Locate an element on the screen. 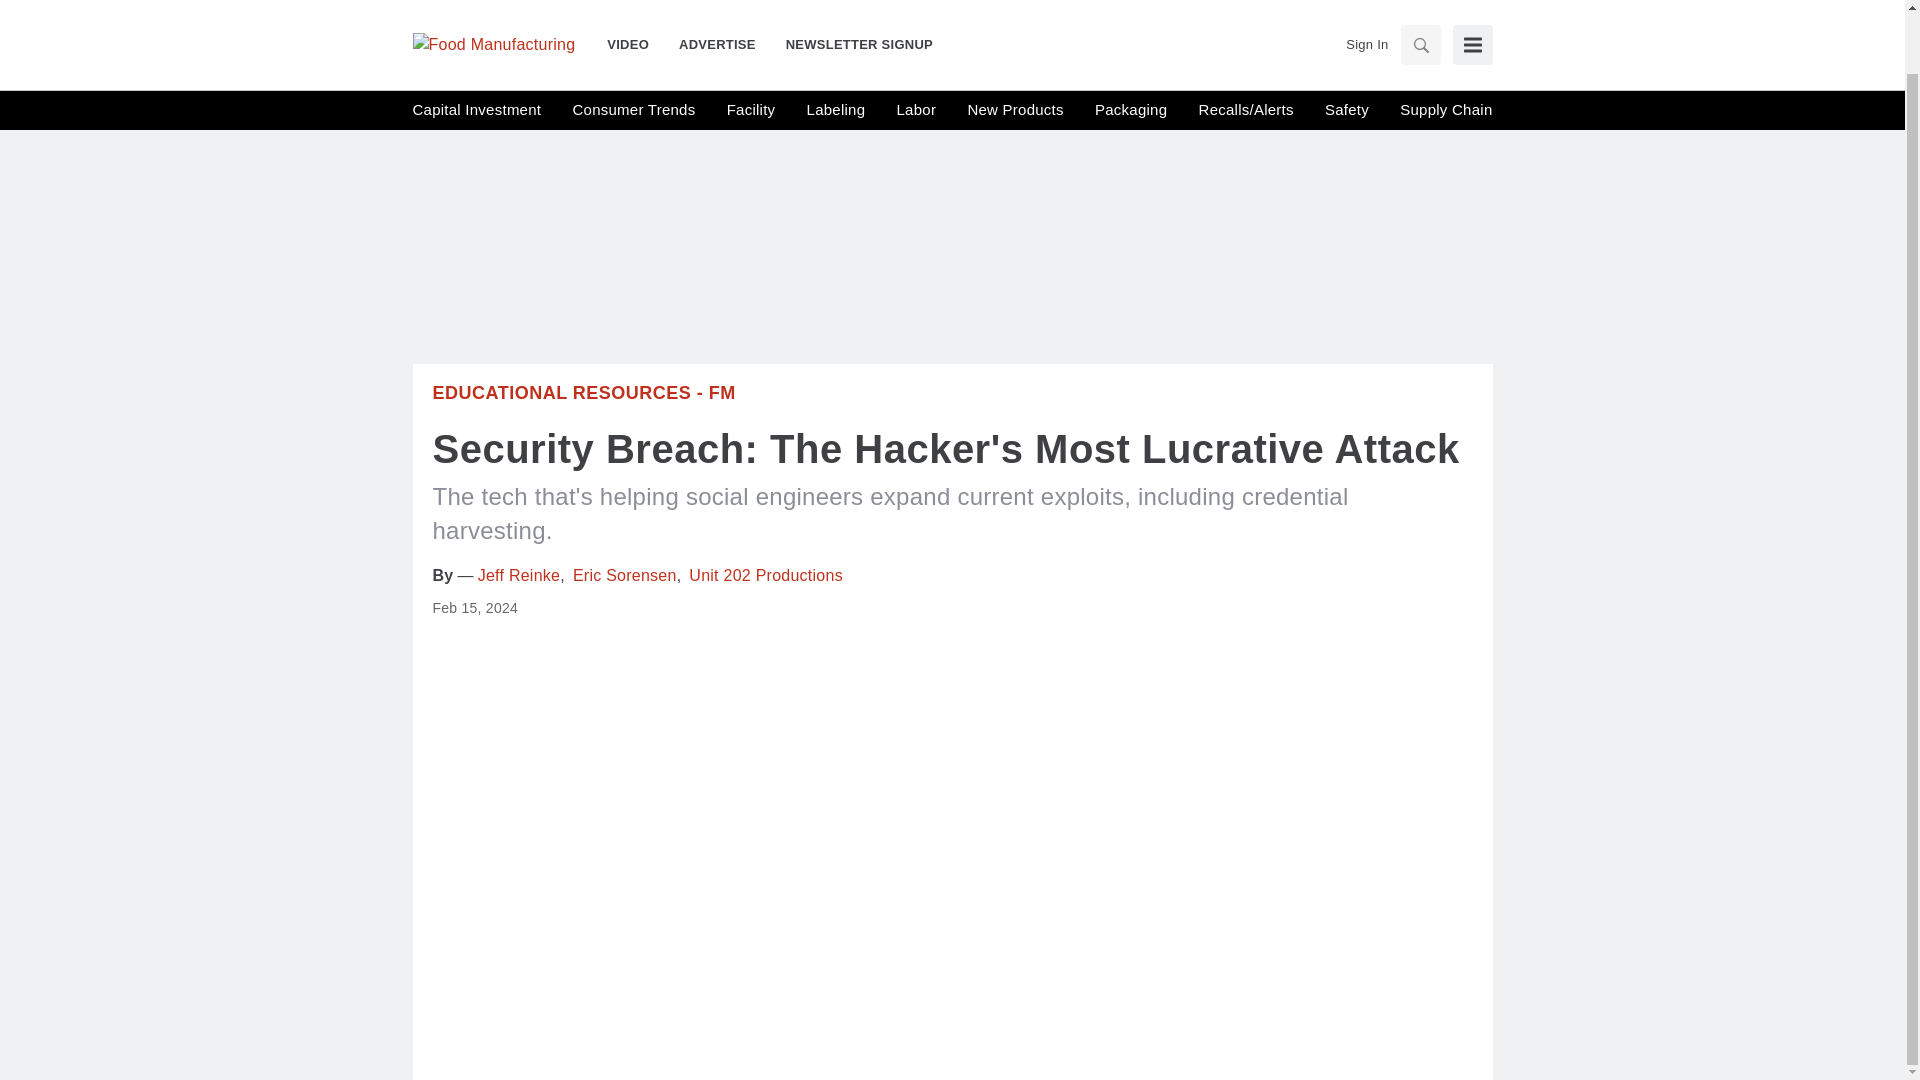 Image resolution: width=1920 pixels, height=1080 pixels. Consumer Trends is located at coordinates (634, 46).